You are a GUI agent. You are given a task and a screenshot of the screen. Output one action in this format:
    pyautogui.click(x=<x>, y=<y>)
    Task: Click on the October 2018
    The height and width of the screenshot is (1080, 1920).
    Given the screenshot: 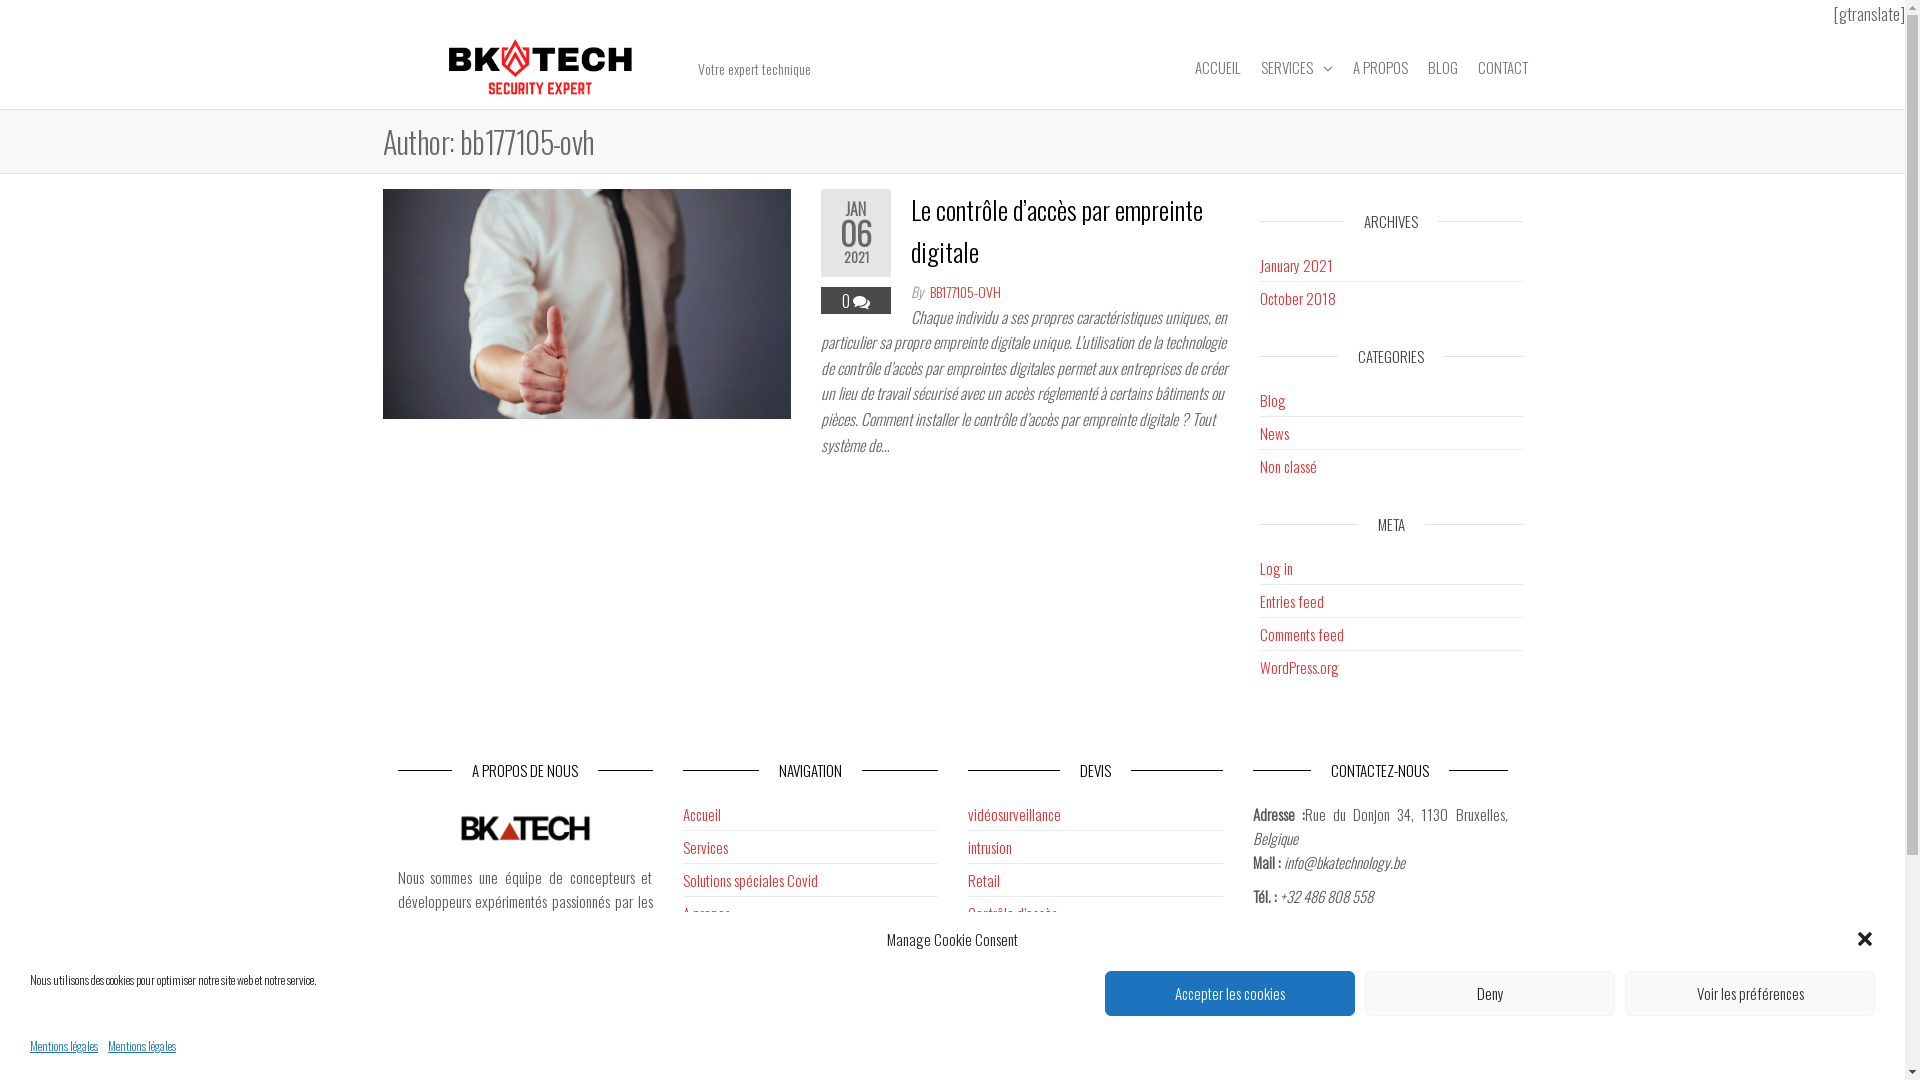 What is the action you would take?
    pyautogui.click(x=1298, y=298)
    